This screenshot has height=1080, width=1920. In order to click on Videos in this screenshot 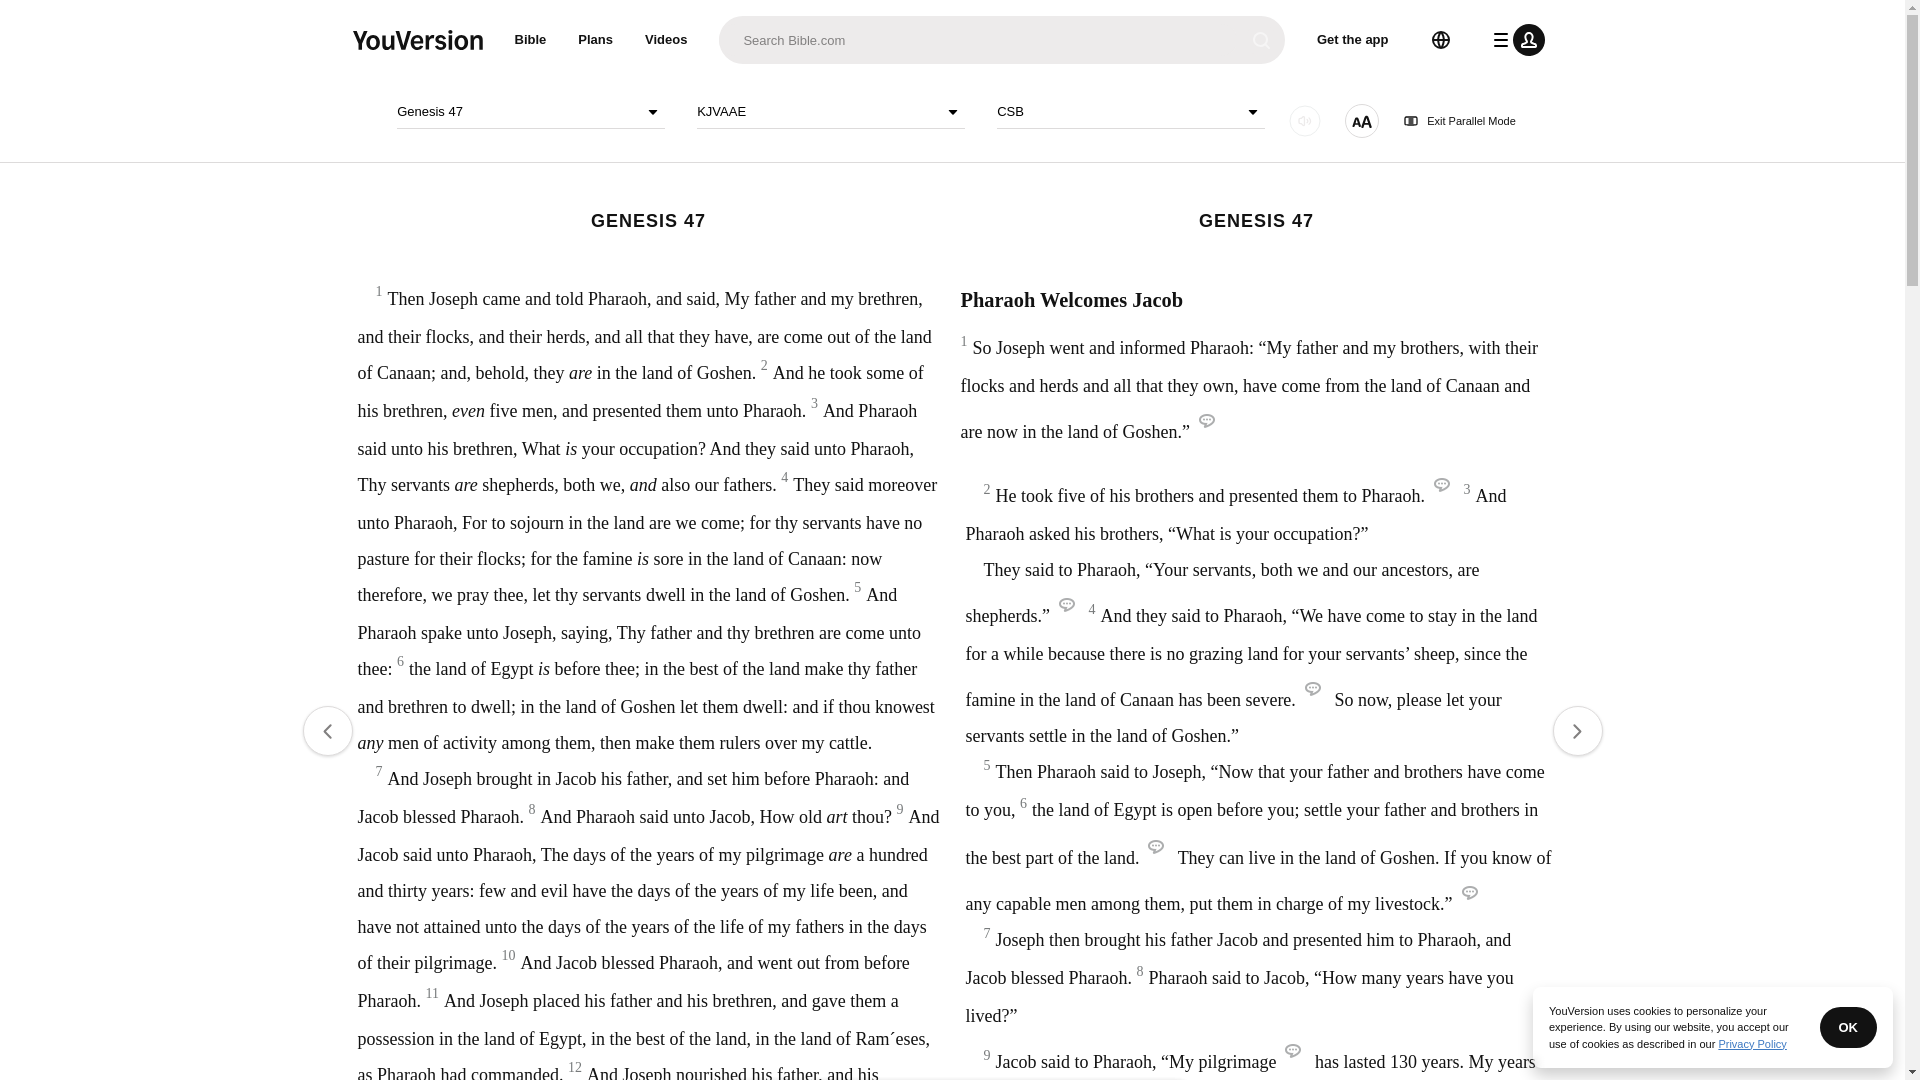, I will do `click(666, 40)`.